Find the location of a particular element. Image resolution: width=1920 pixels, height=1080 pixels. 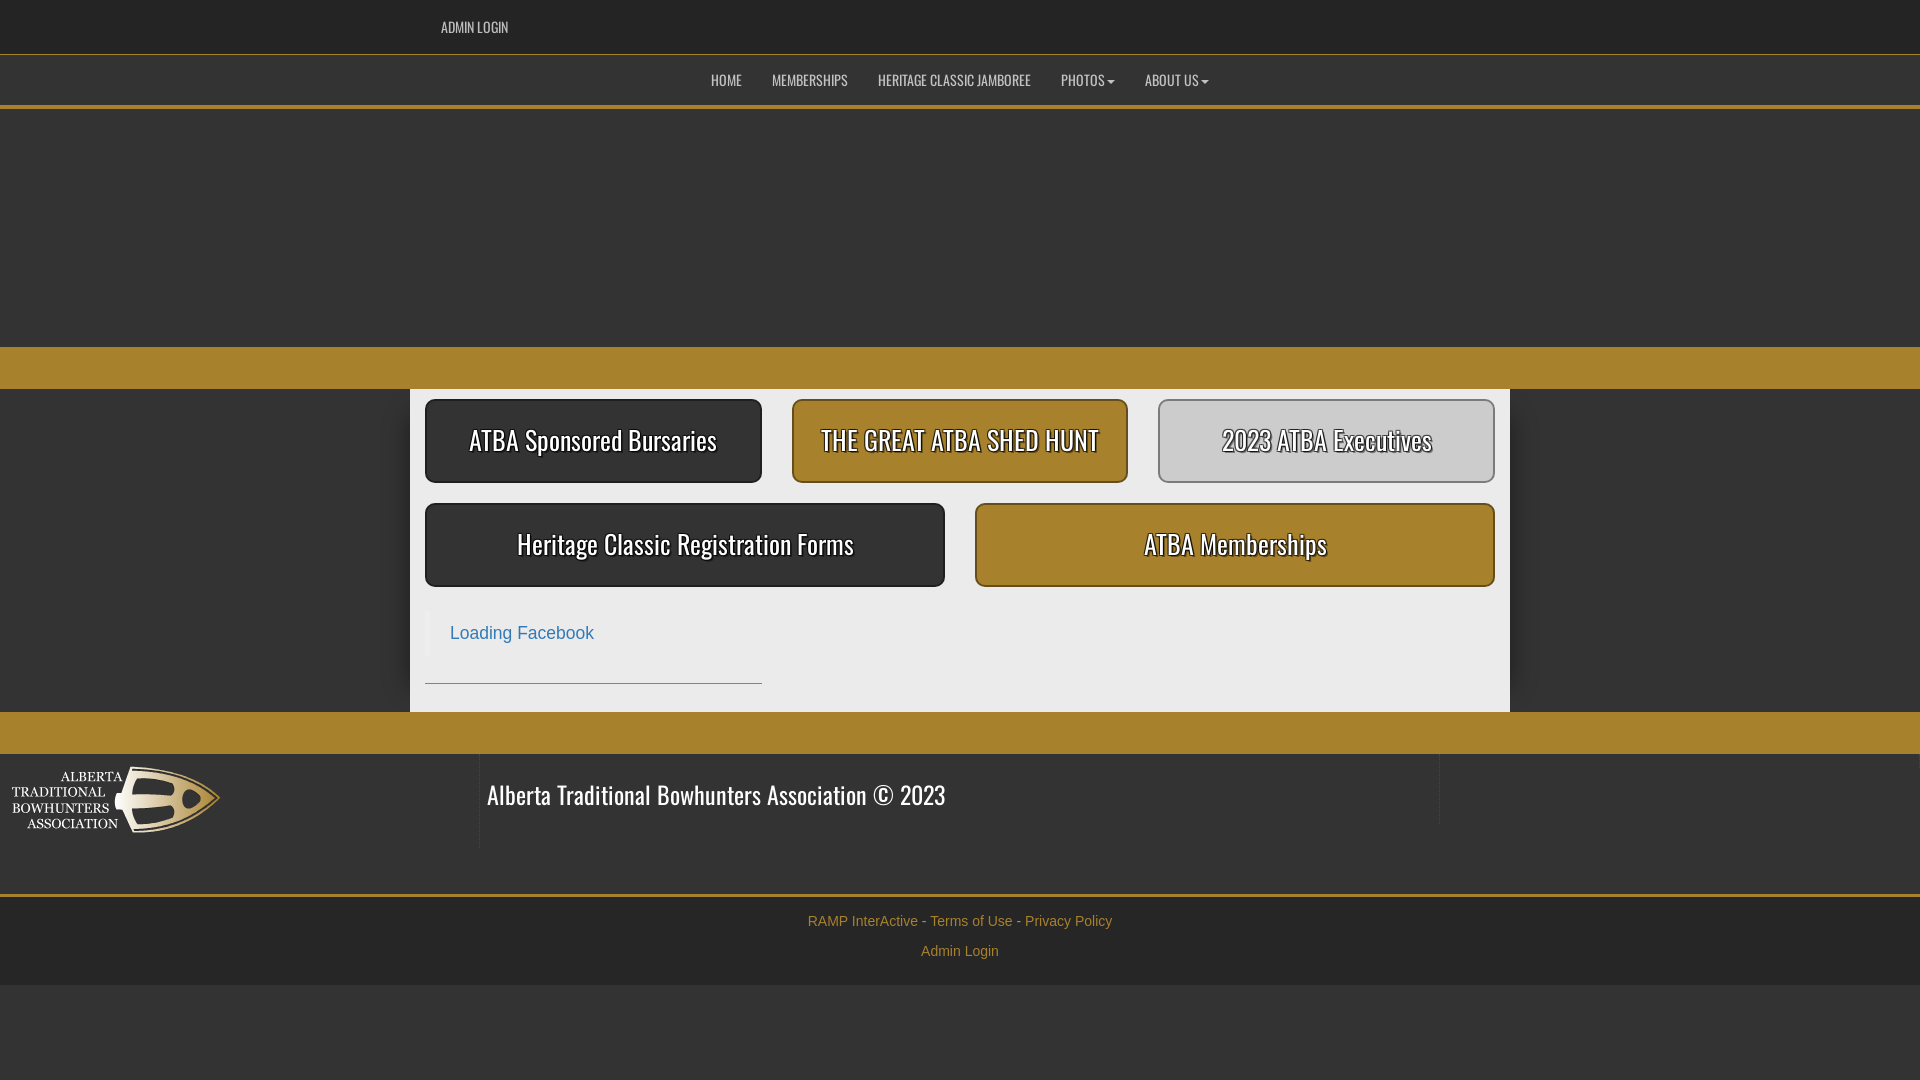

Facebook is located at coordinates (1437, 21).